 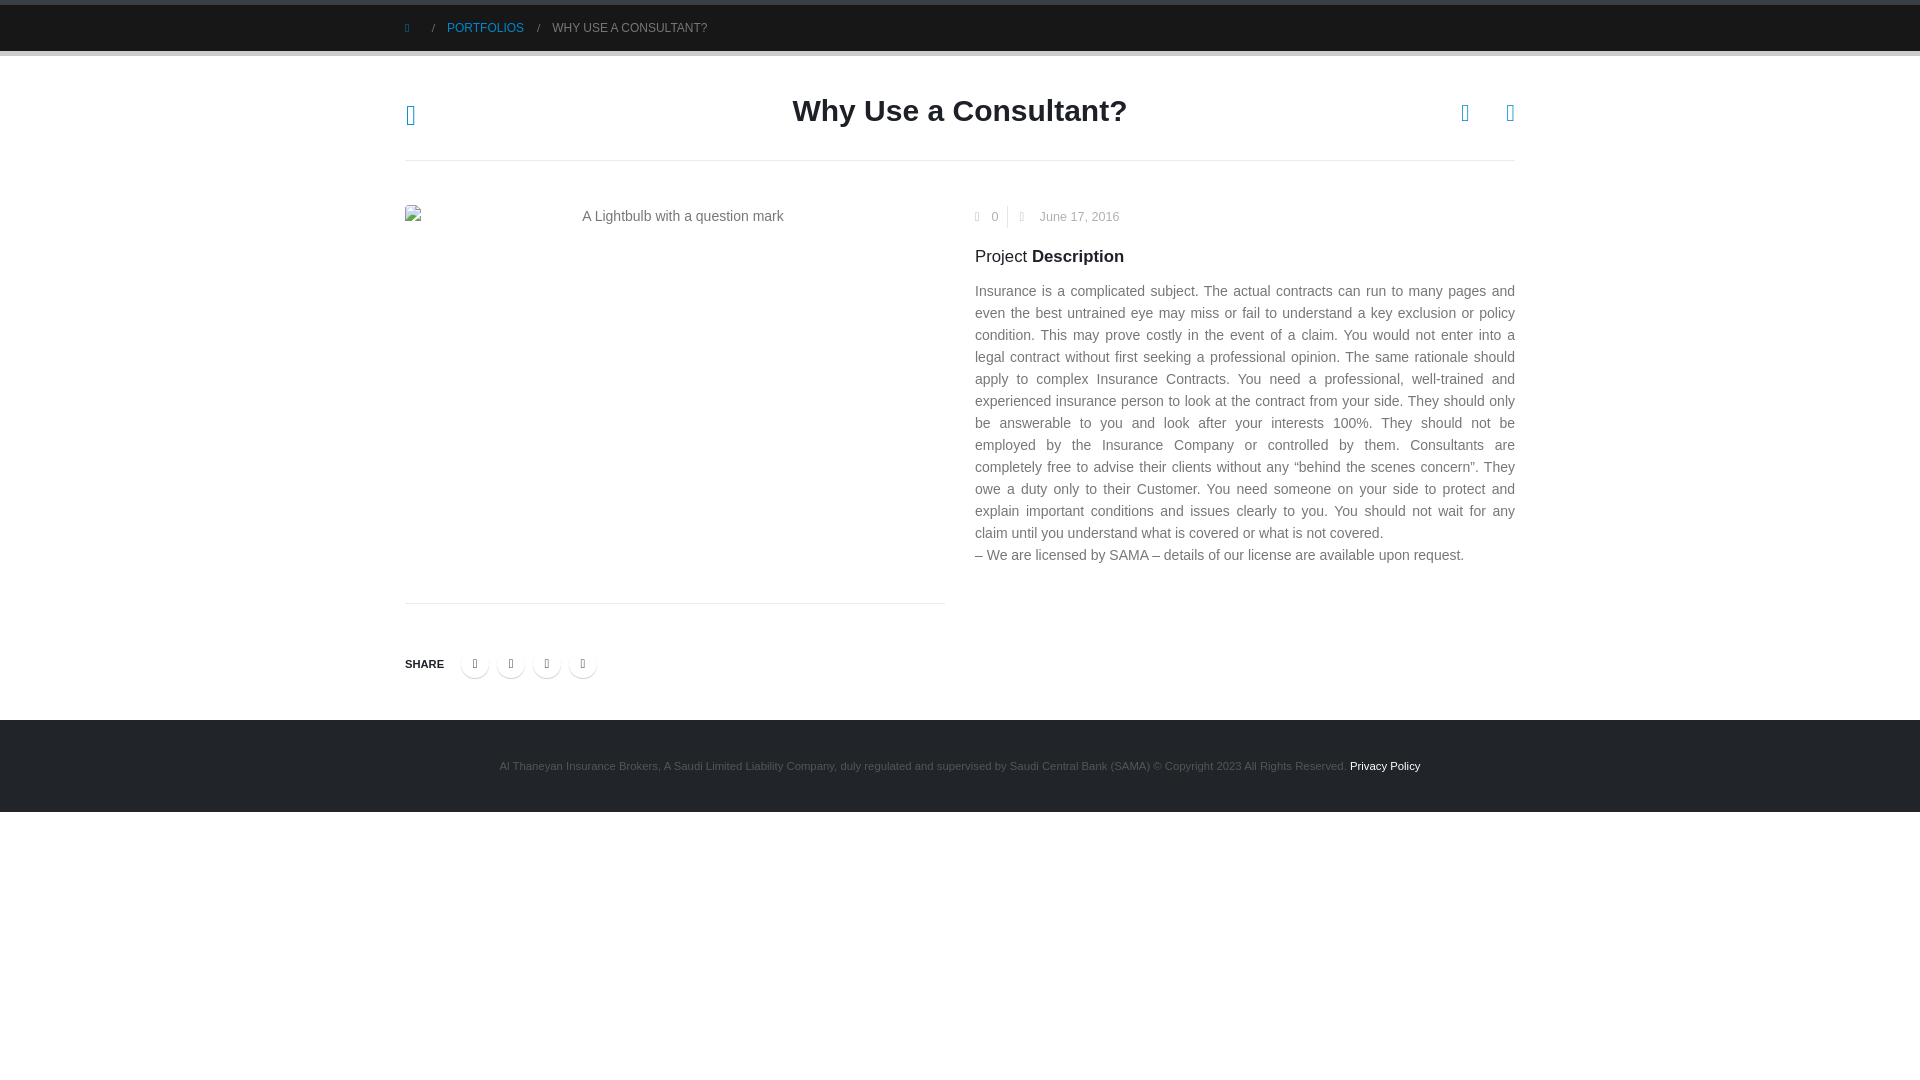 What do you see at coordinates (1384, 766) in the screenshot?
I see `Privacy Policy` at bounding box center [1384, 766].